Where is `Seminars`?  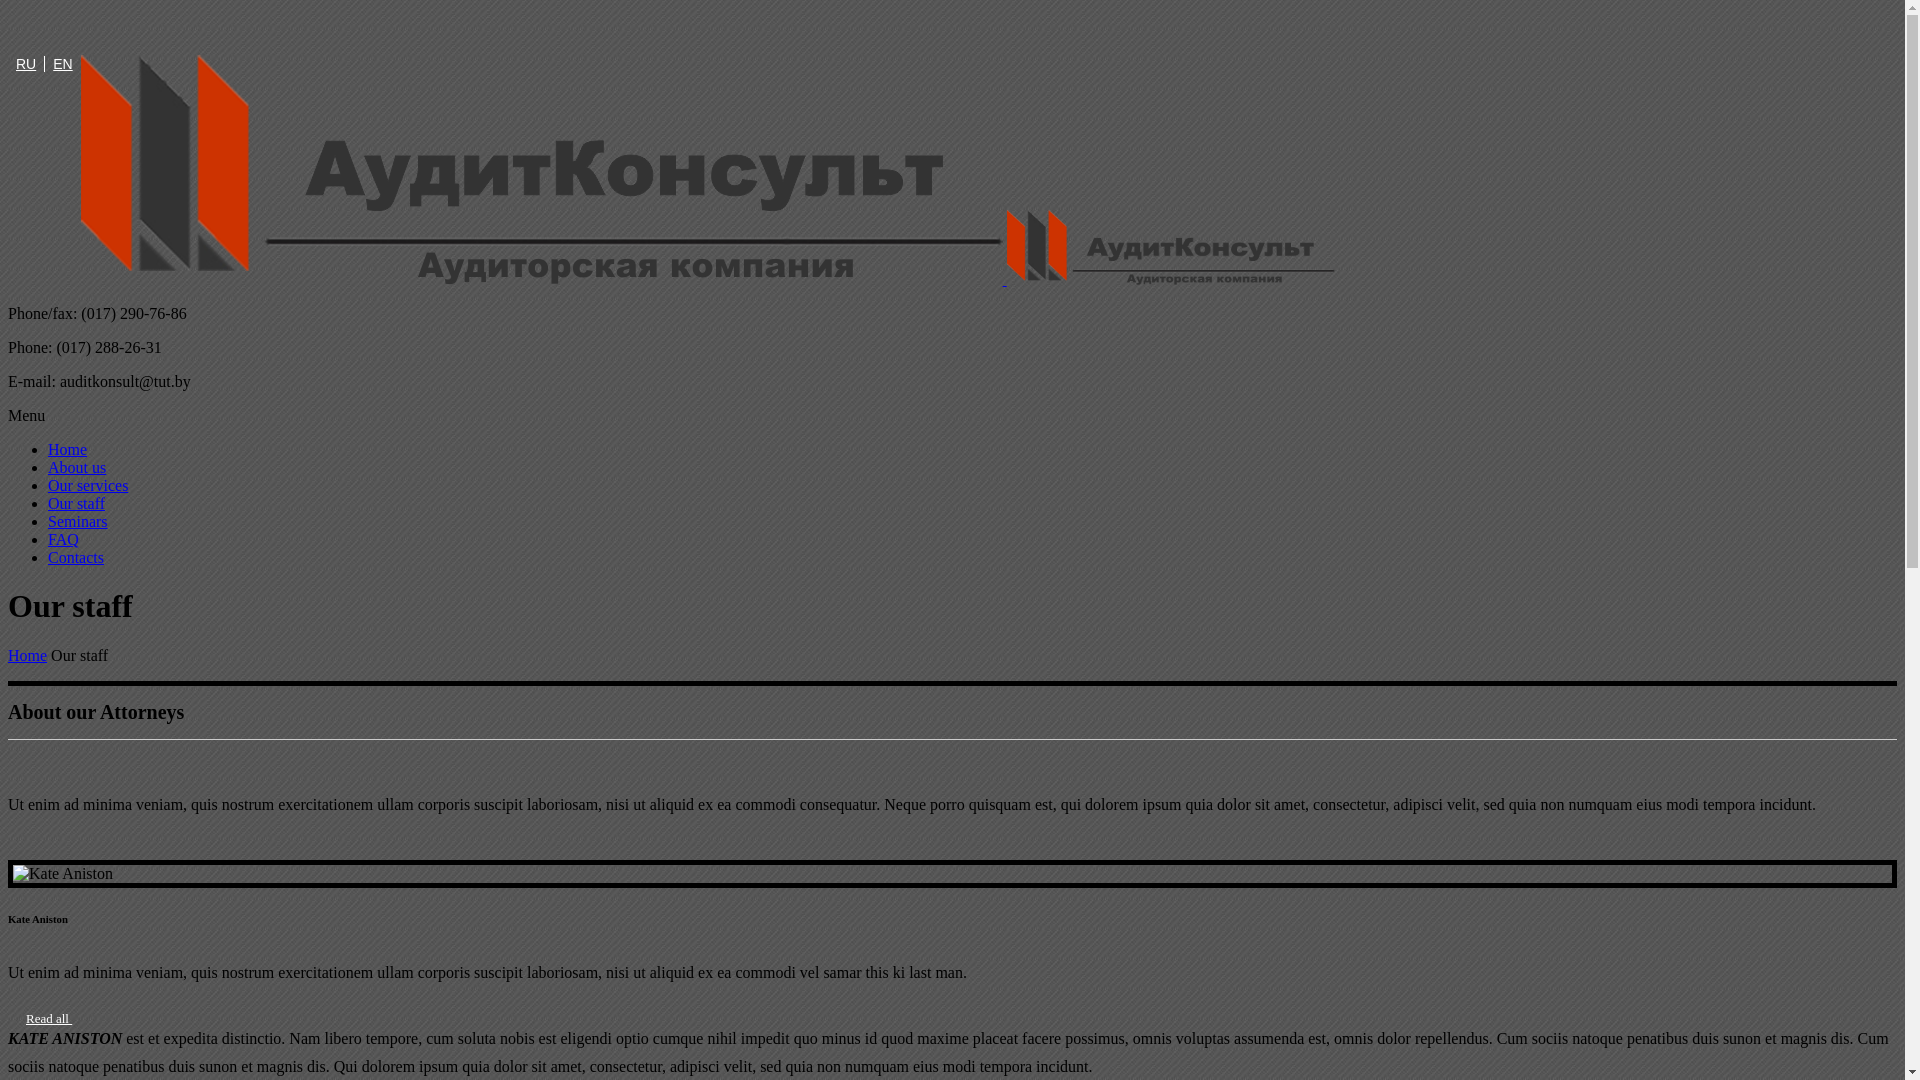
Seminars is located at coordinates (78, 522).